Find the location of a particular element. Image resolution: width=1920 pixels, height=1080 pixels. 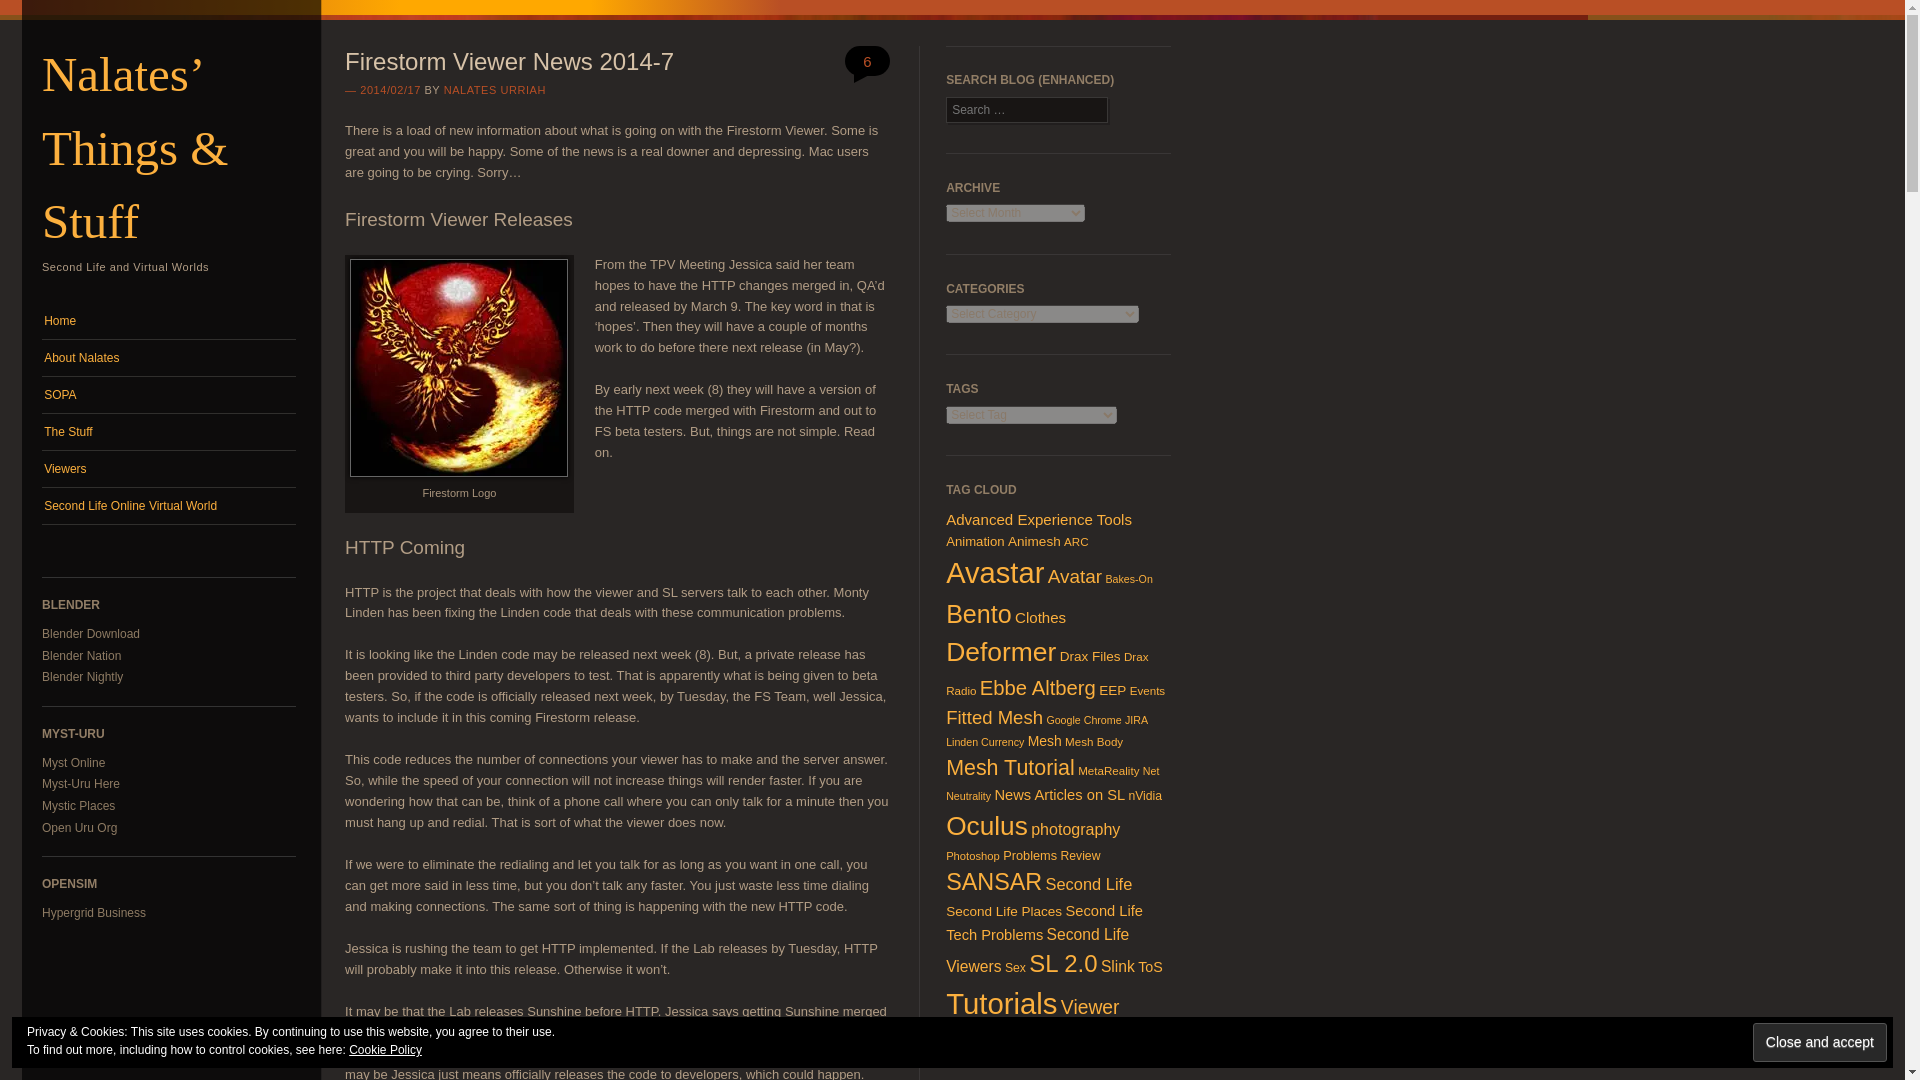

Close and accept is located at coordinates (1820, 1042).